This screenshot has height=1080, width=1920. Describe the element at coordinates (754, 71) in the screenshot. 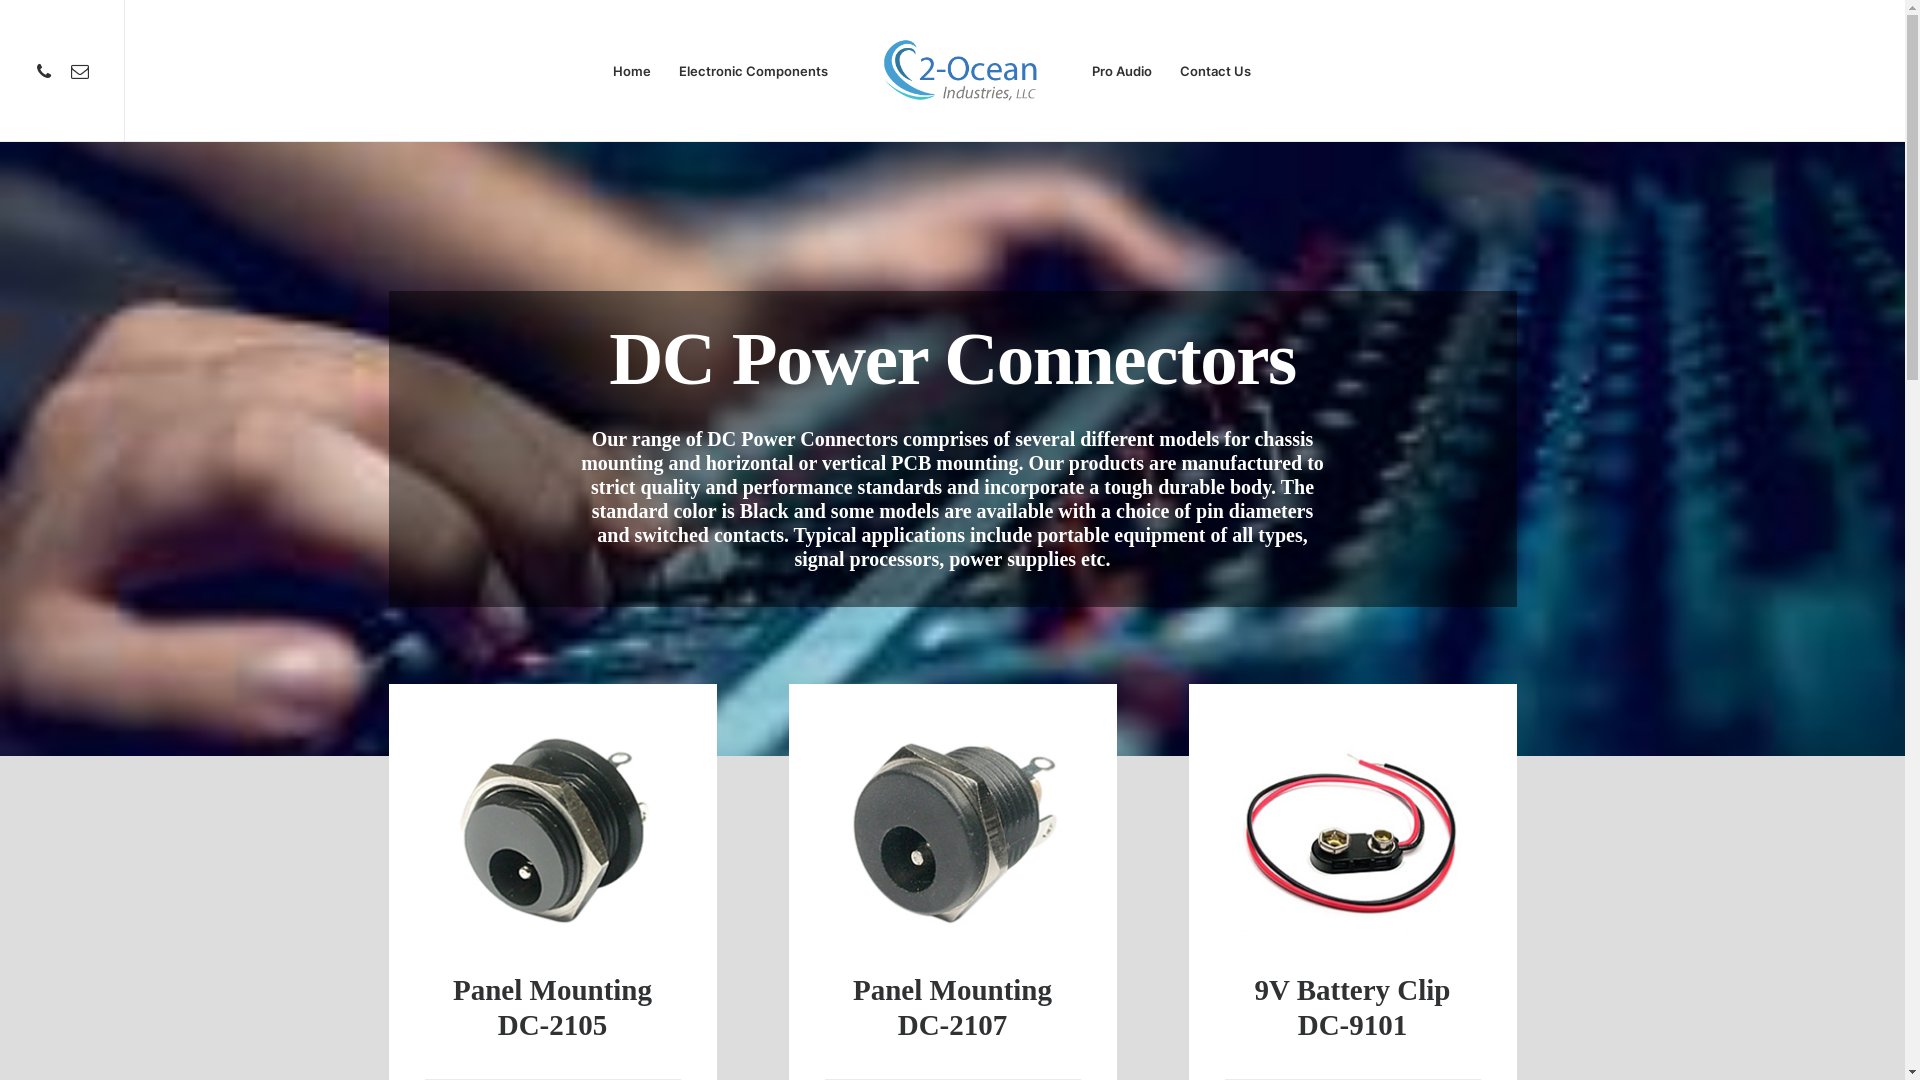

I see `Electronic Components` at that location.